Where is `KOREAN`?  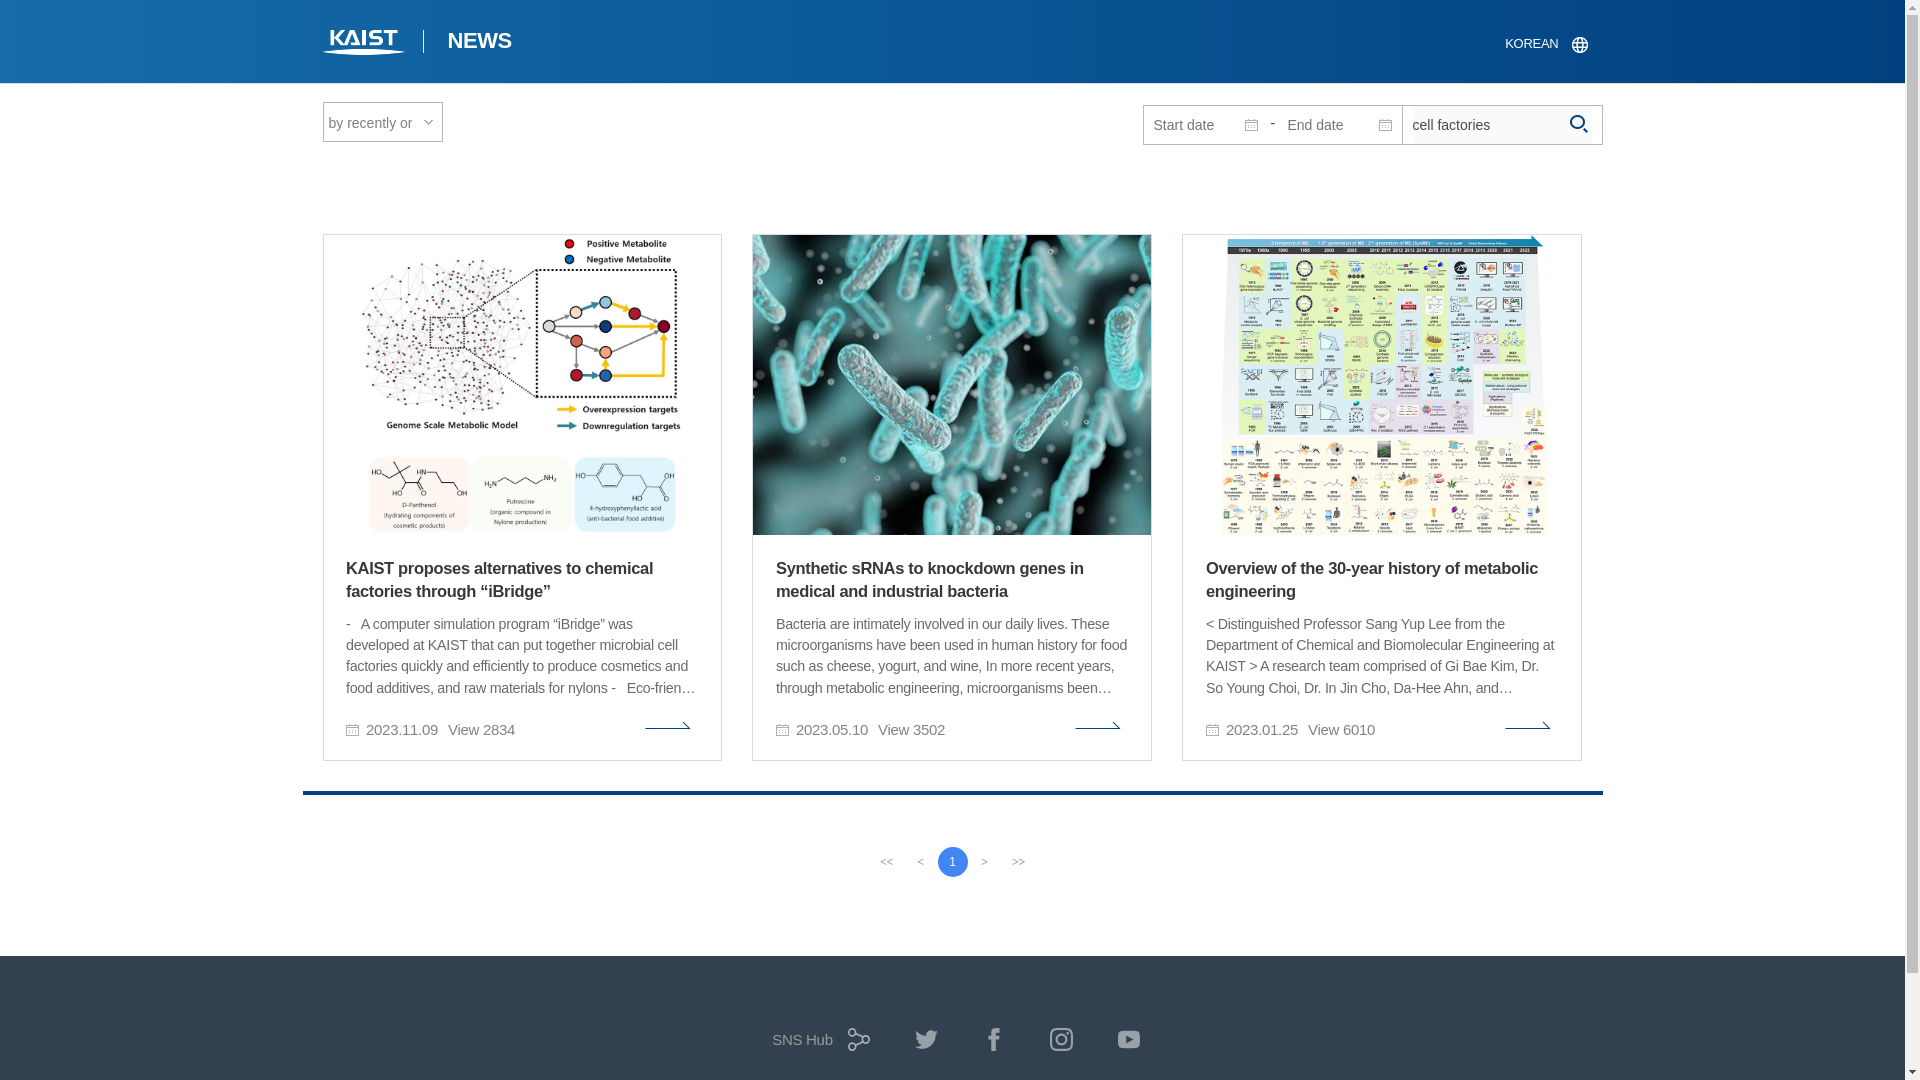 KOREAN is located at coordinates (1545, 44).